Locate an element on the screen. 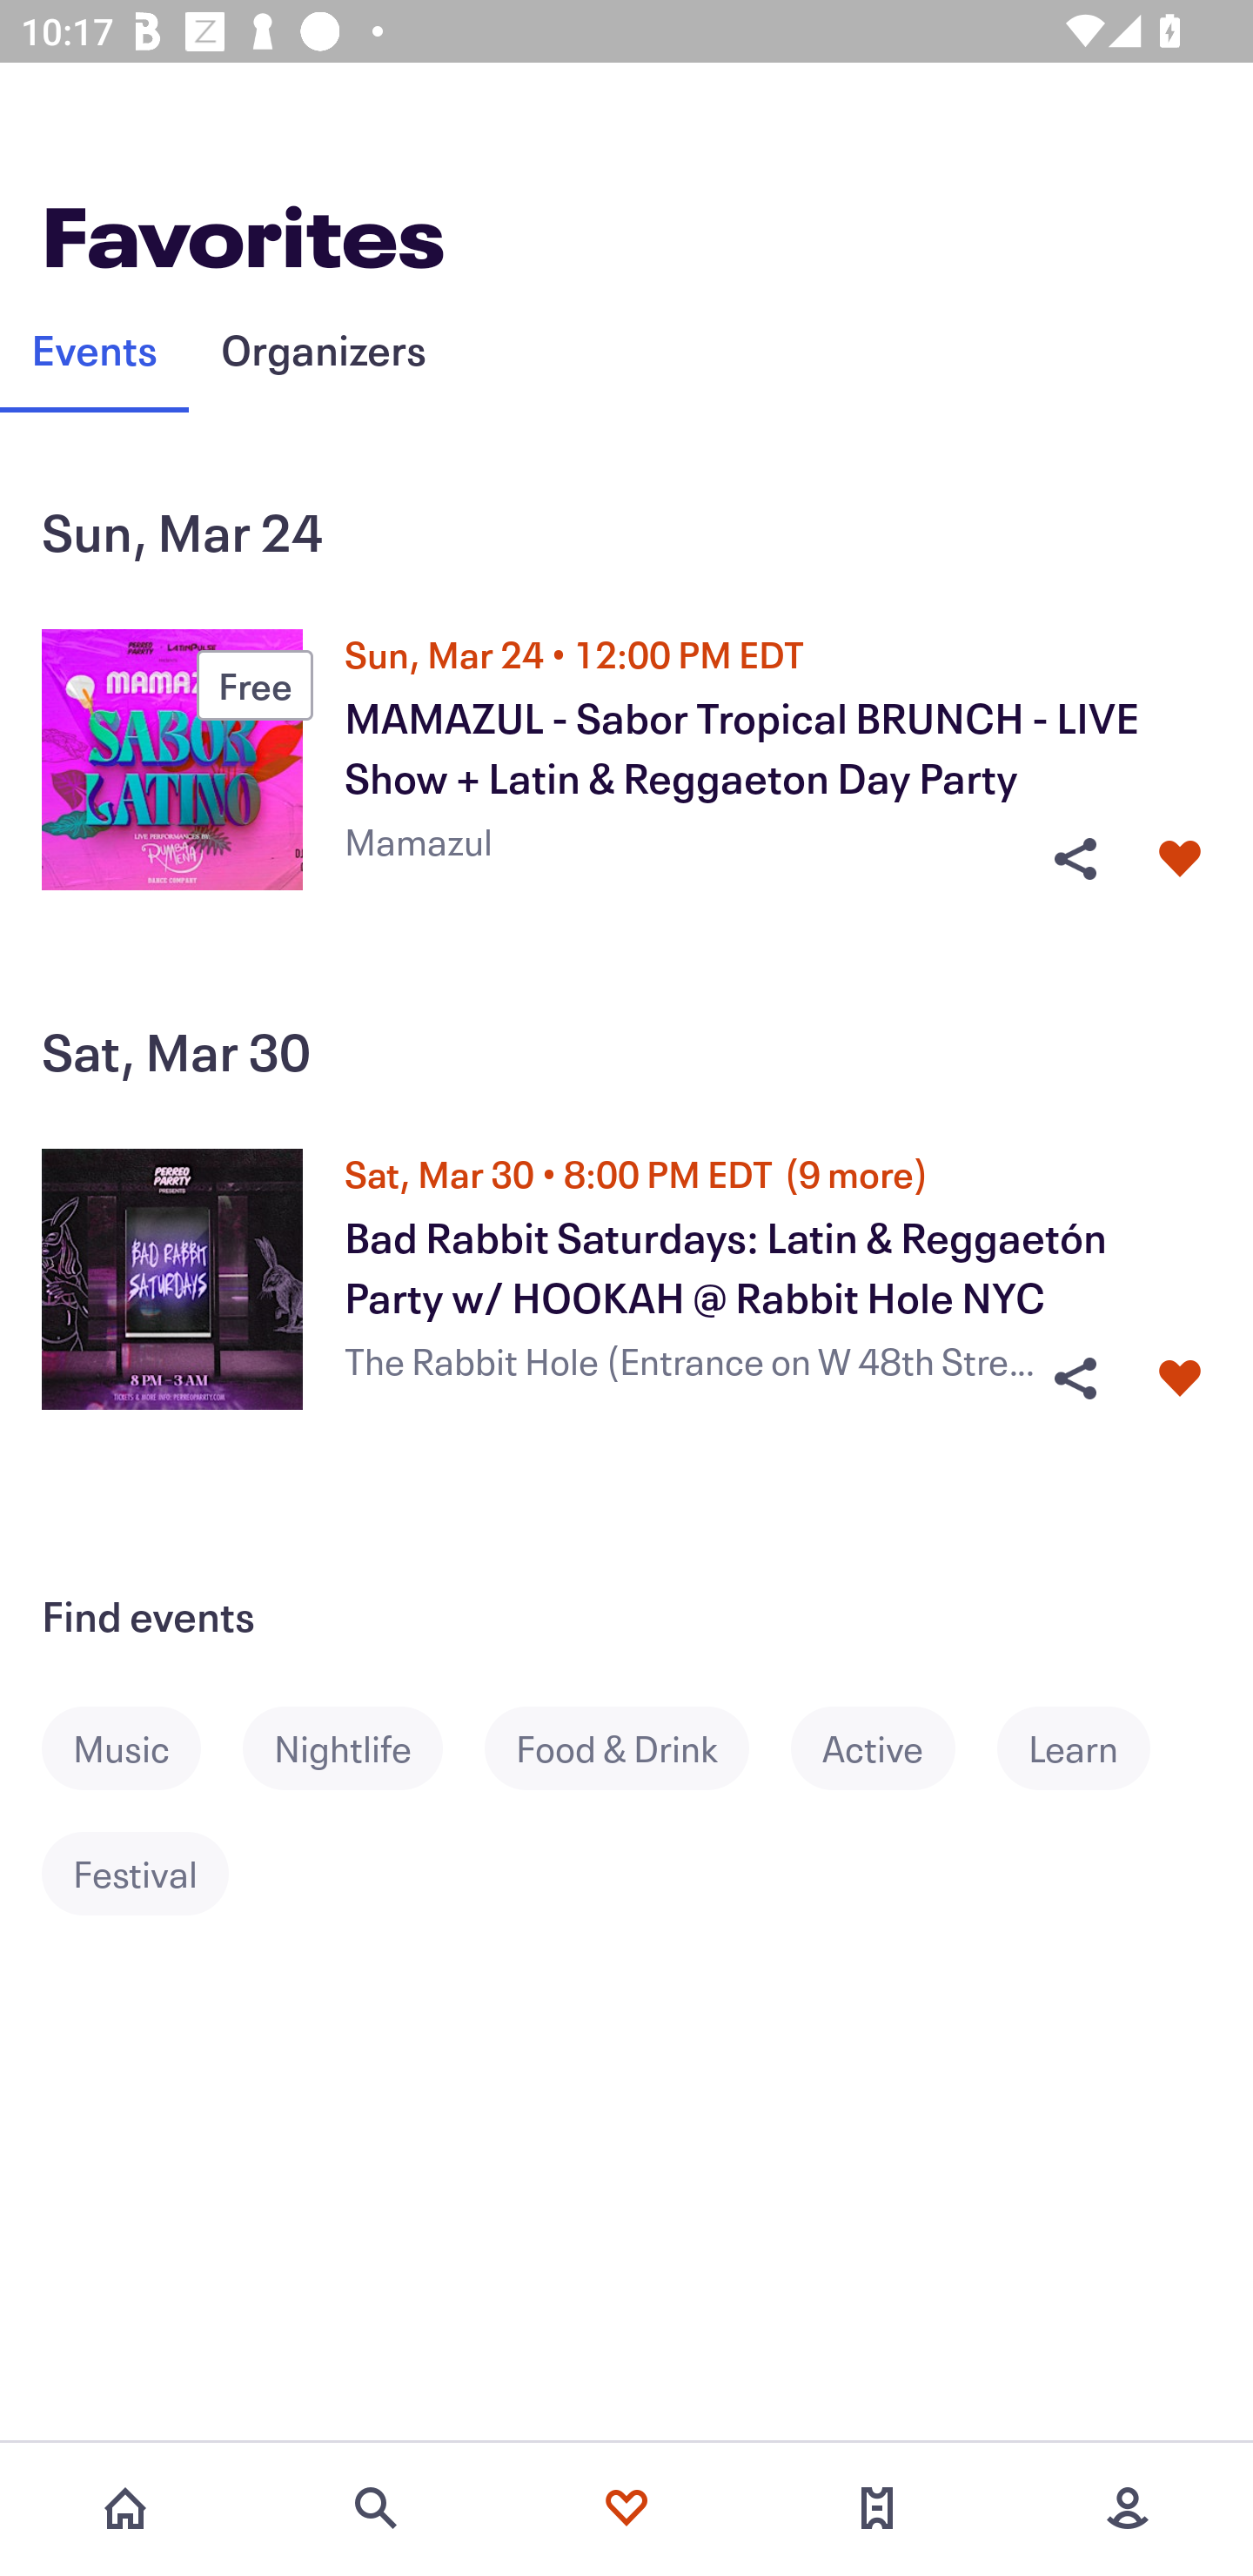  Share Event is located at coordinates (1075, 1379).